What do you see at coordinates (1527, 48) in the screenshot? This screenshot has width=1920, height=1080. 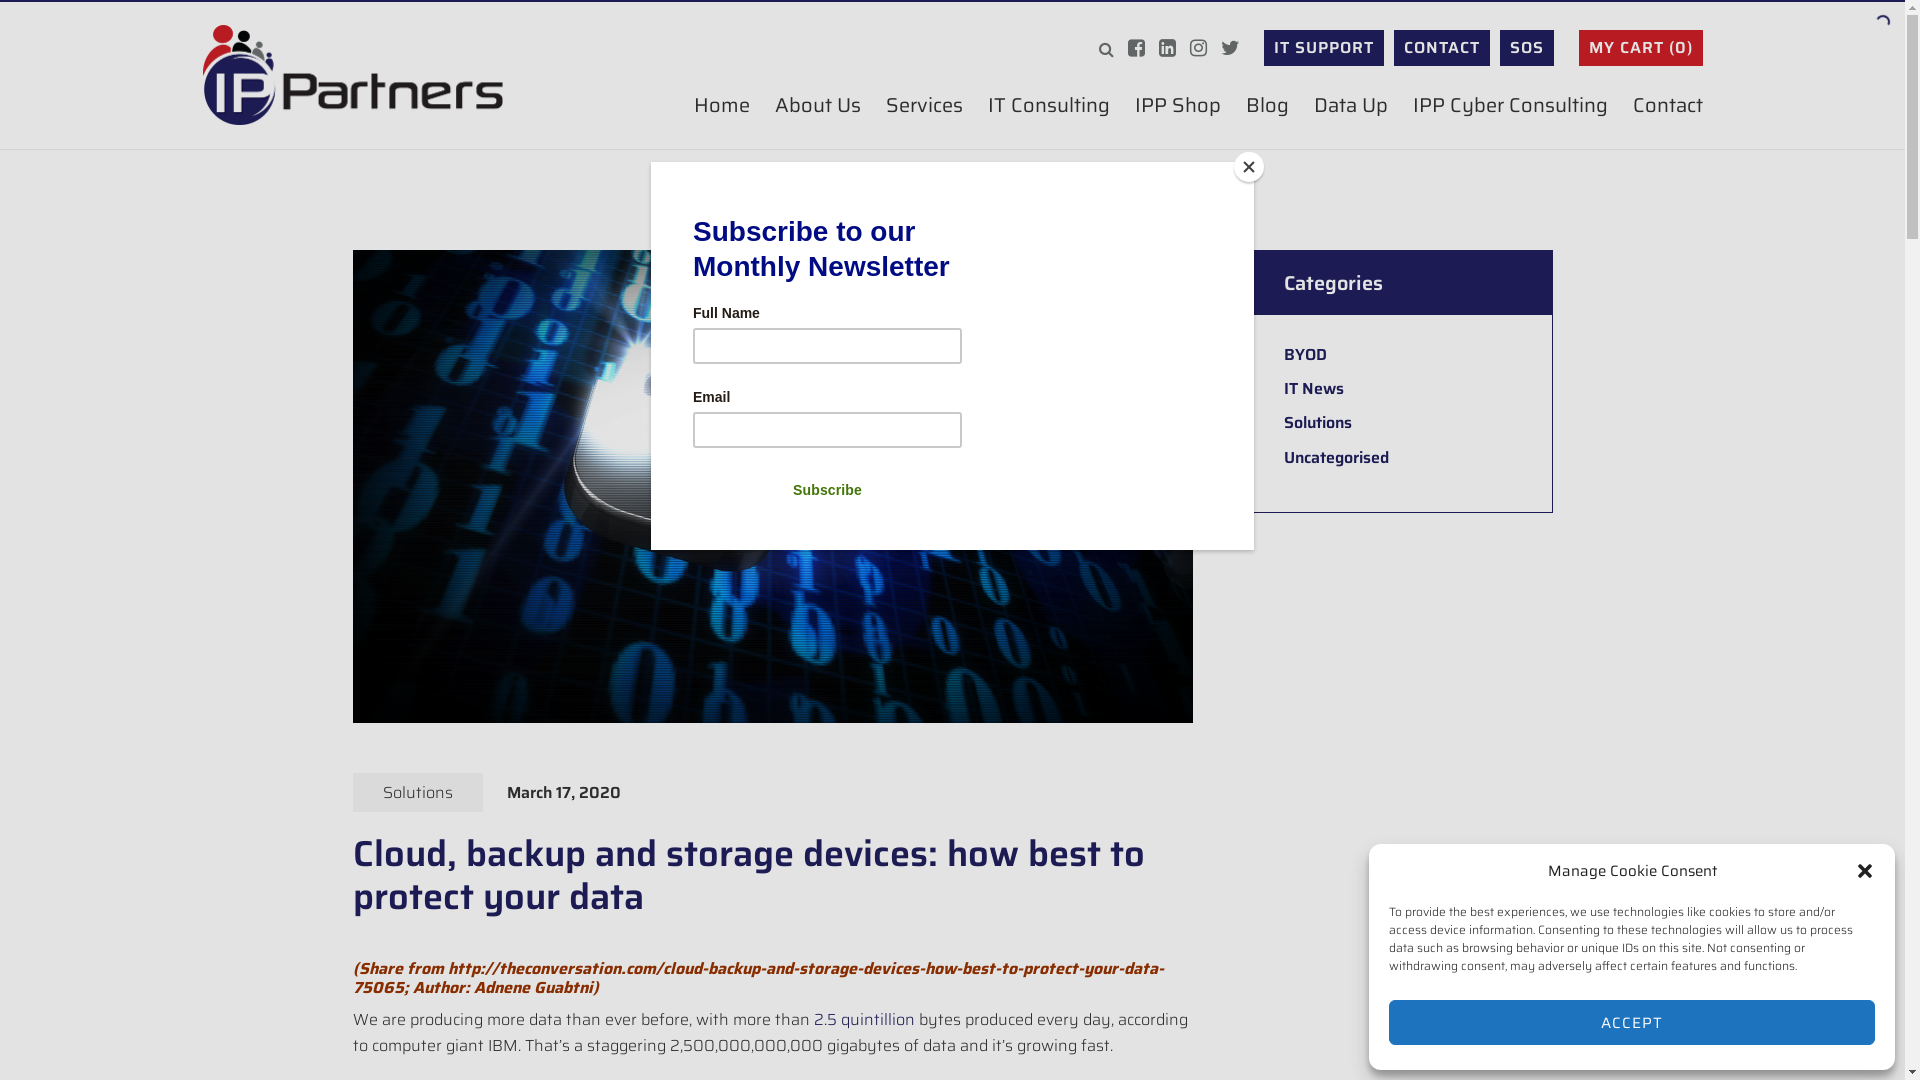 I see `SOS` at bounding box center [1527, 48].